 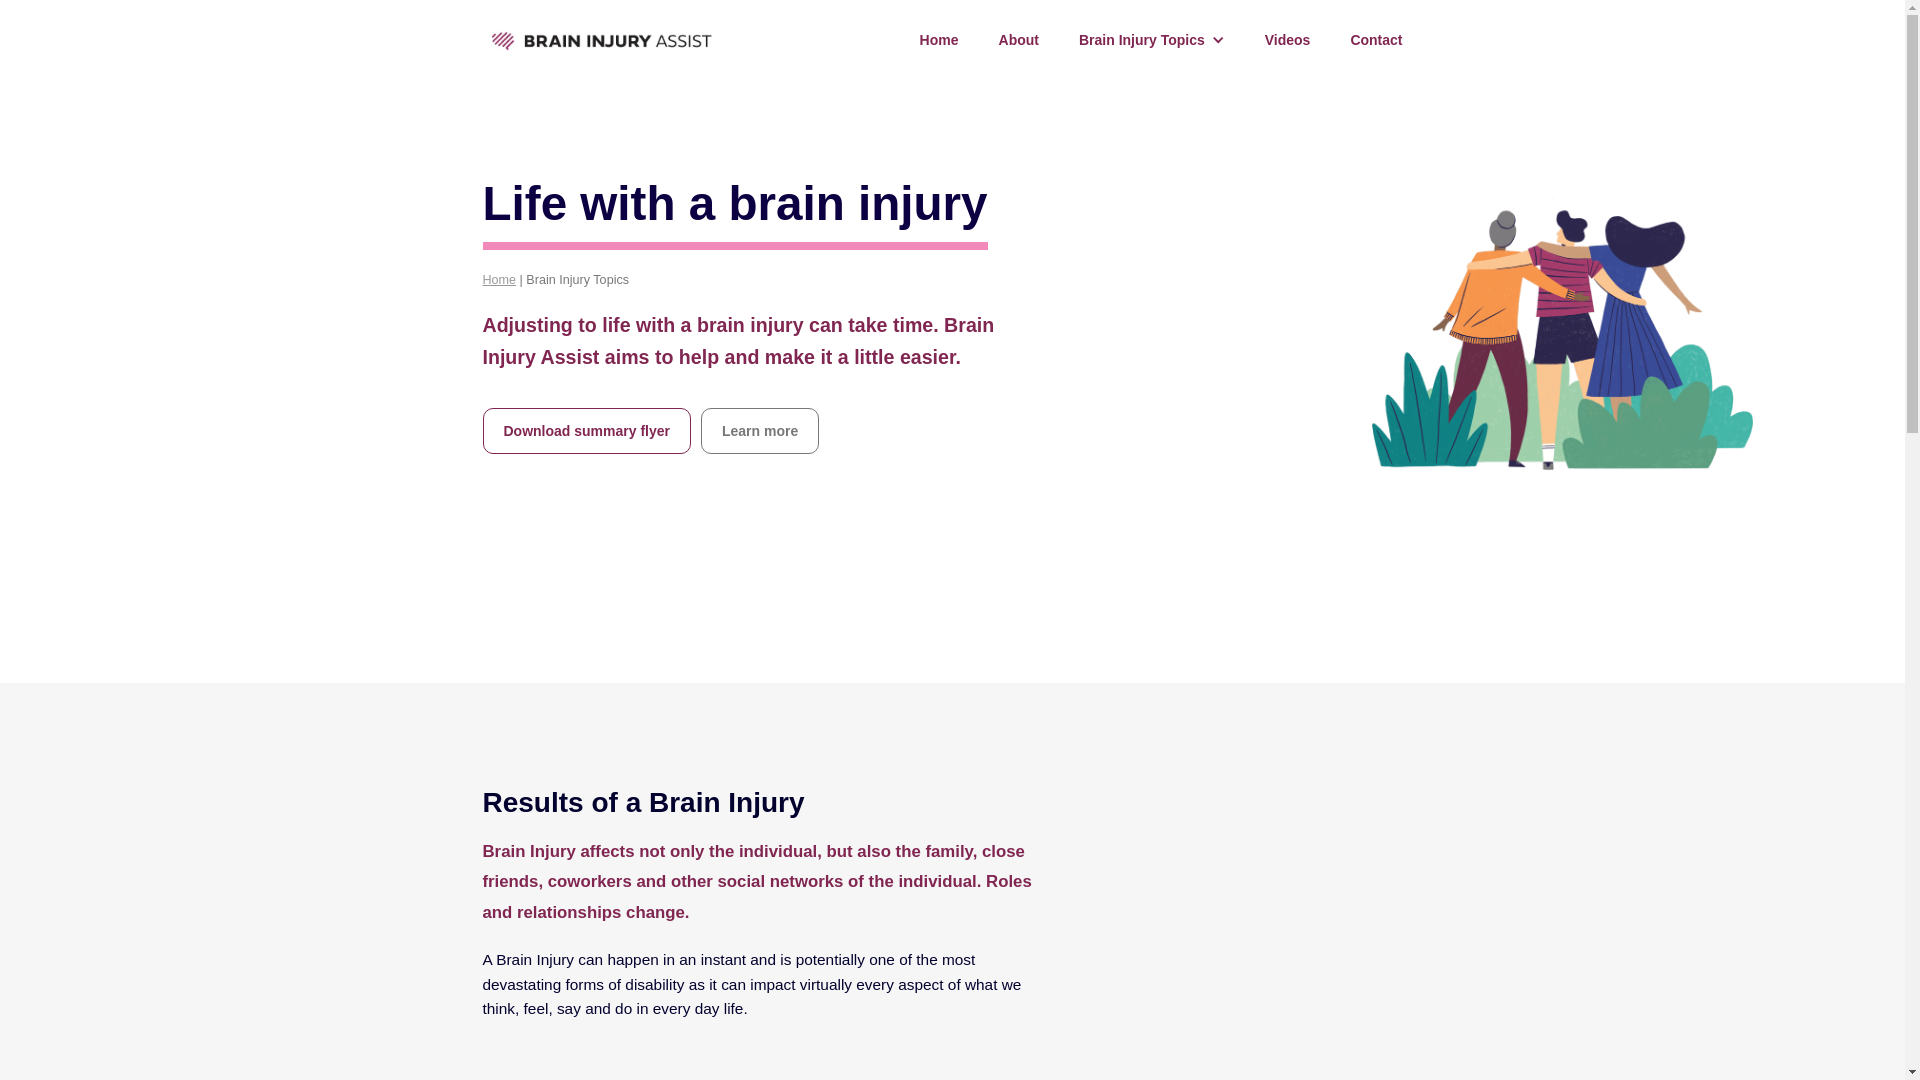 I want to click on Contact, so click(x=1376, y=40).